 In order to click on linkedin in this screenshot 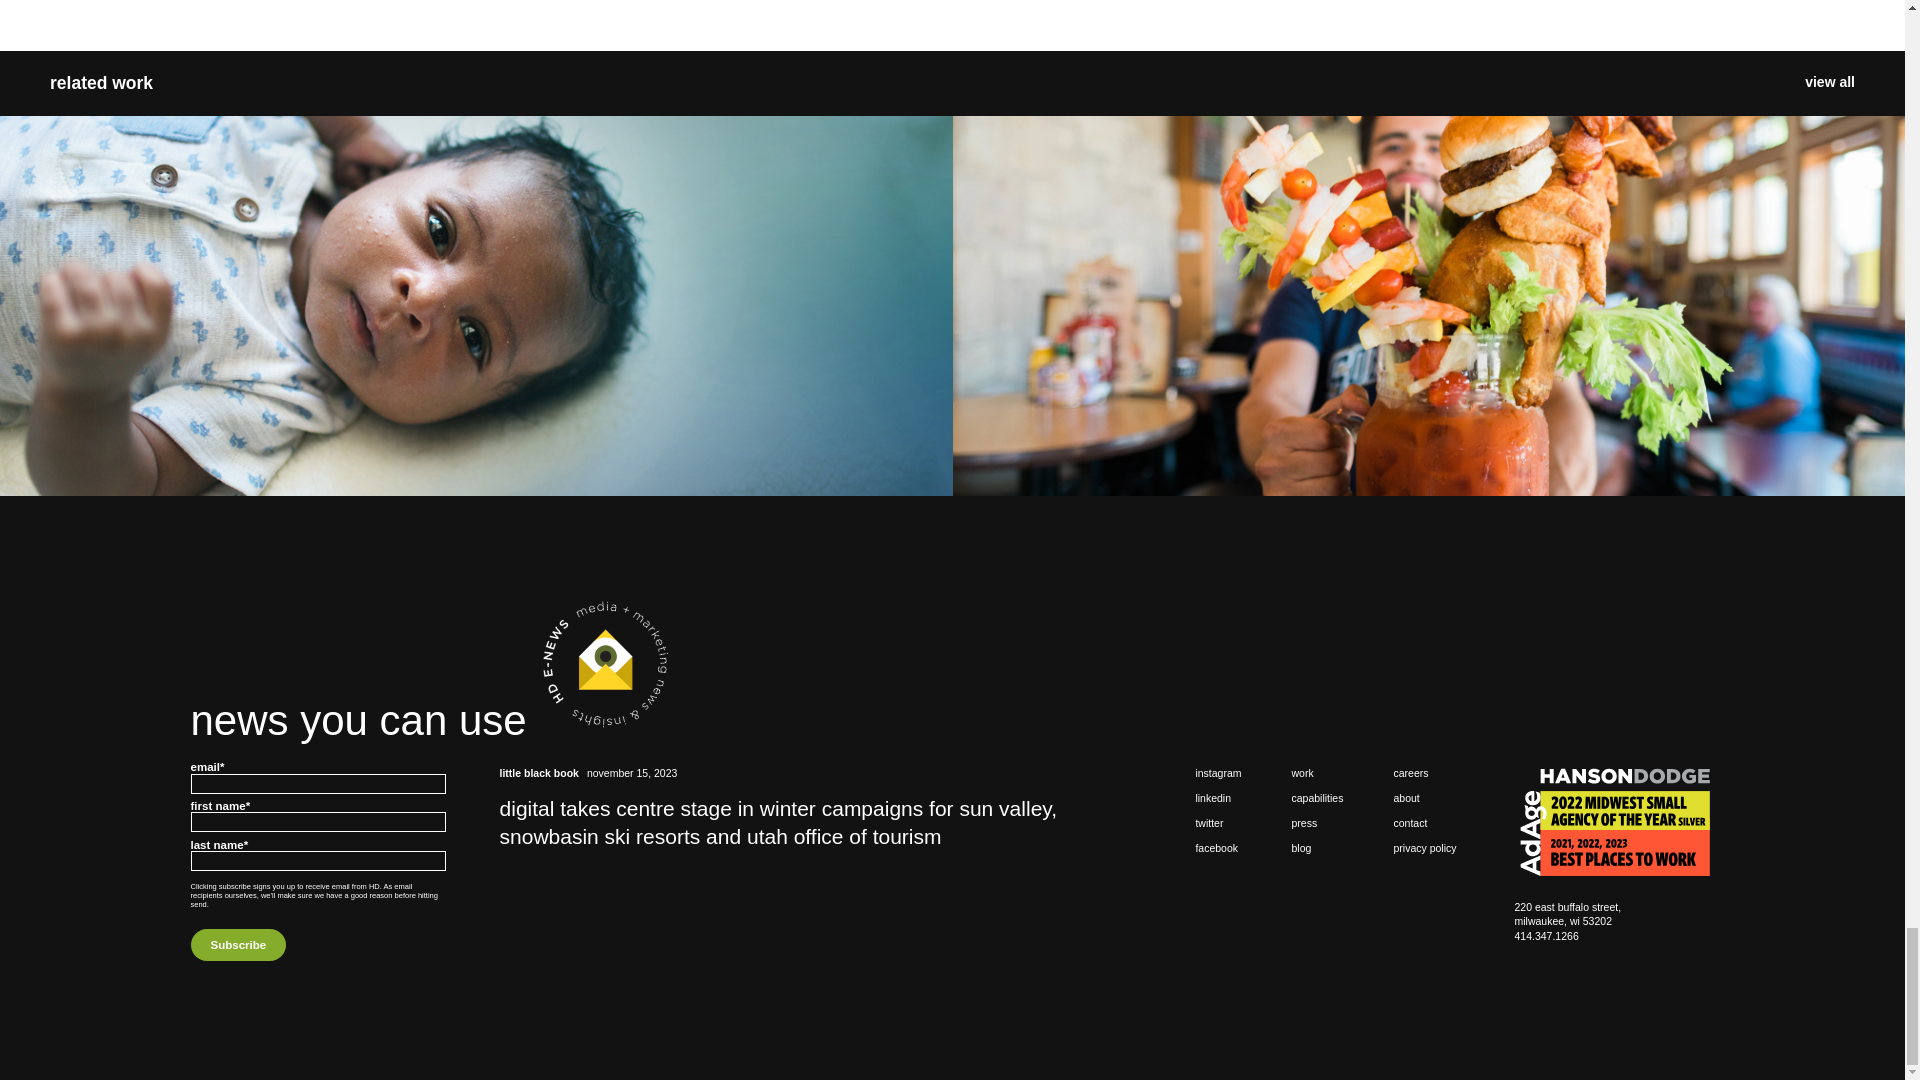, I will do `click(1217, 798)`.